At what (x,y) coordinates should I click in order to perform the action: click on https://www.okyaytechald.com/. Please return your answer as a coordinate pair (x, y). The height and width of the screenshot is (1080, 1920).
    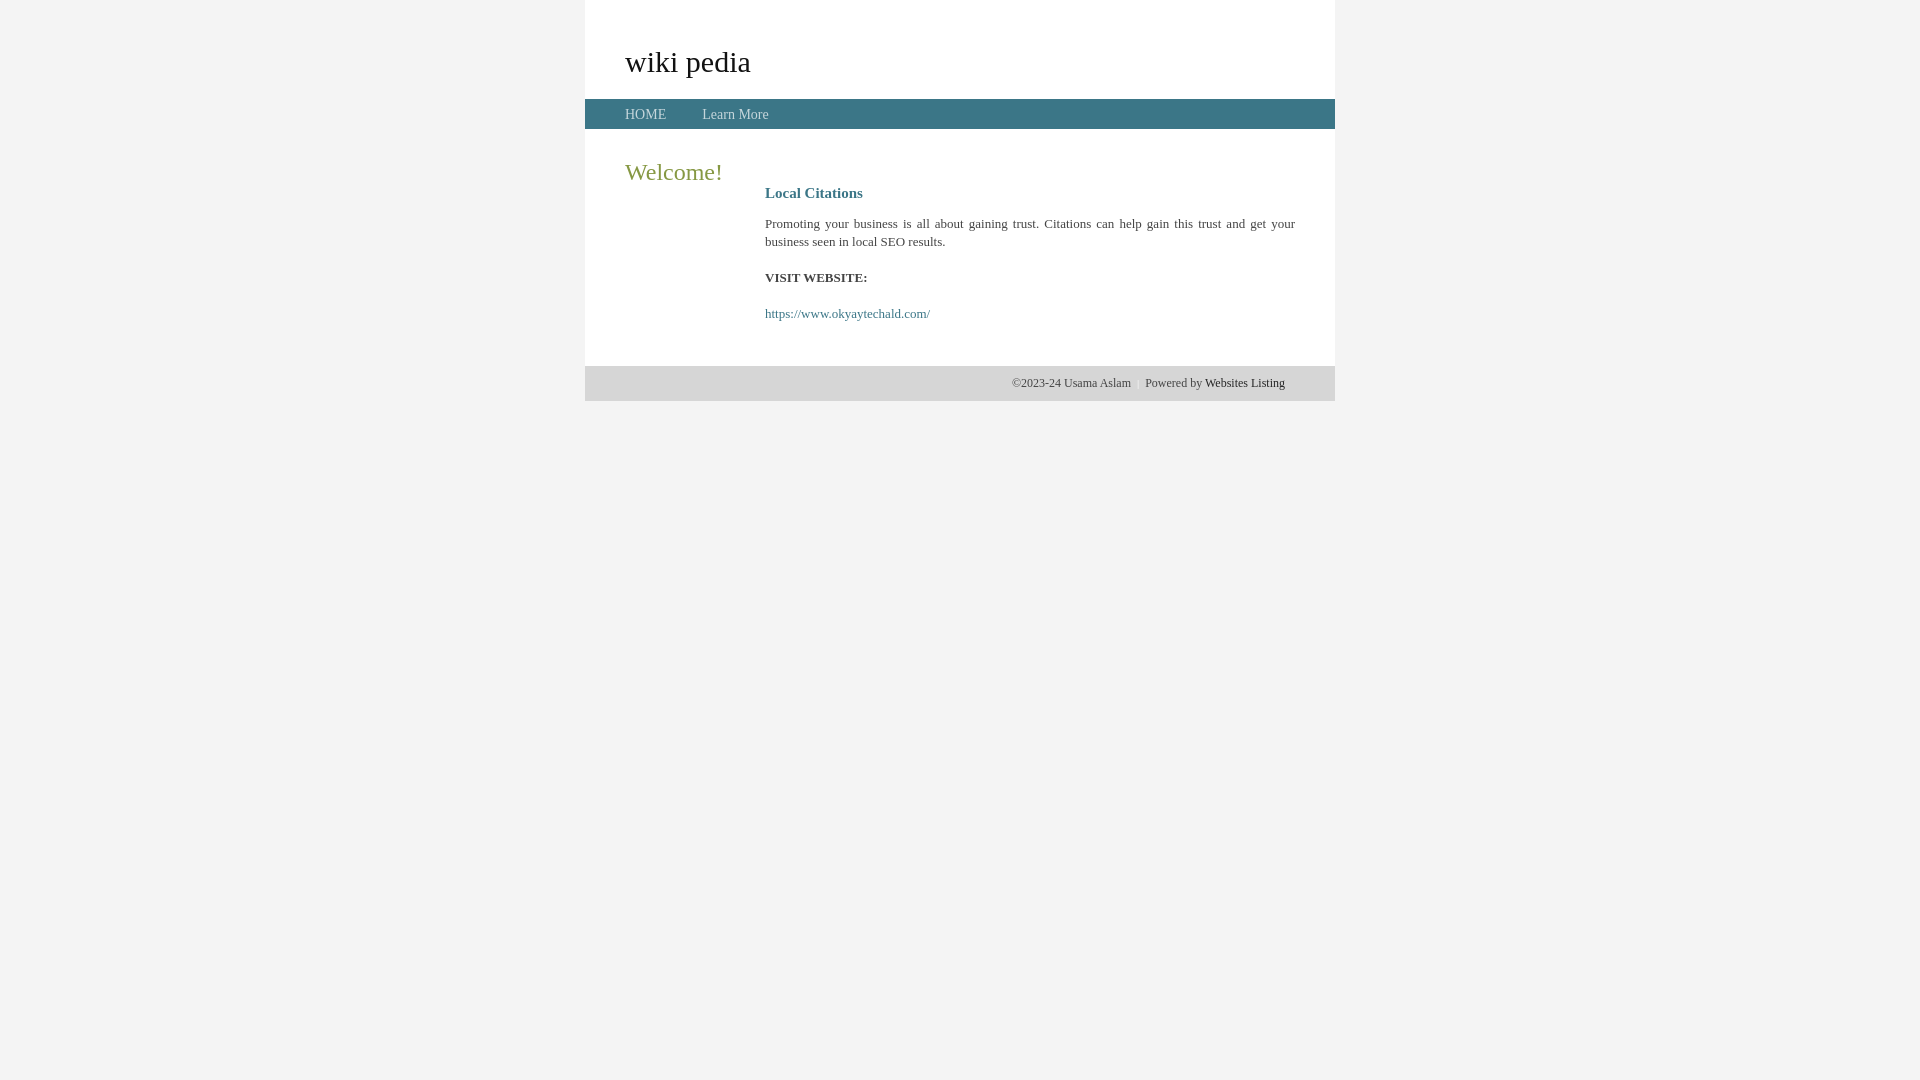
    Looking at the image, I should click on (848, 314).